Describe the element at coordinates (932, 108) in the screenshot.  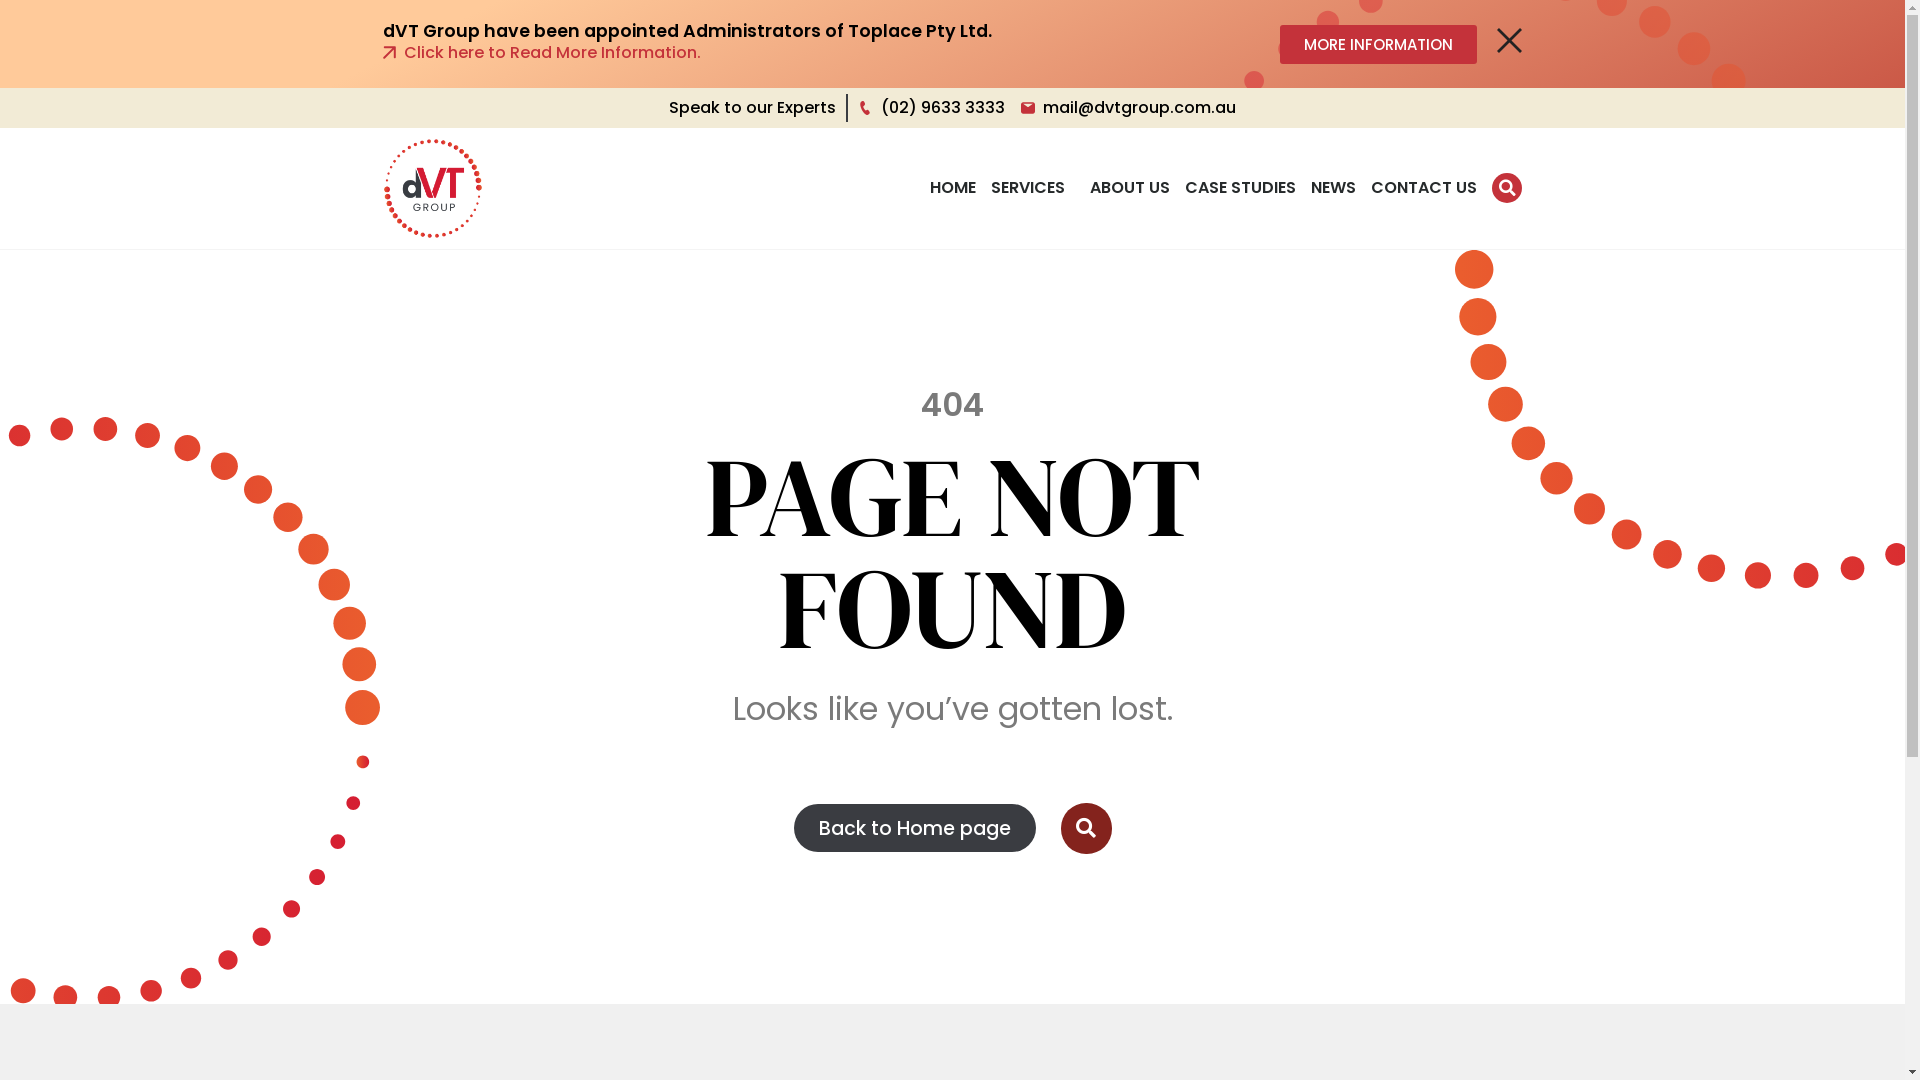
I see `(02) 9633 3333` at that location.